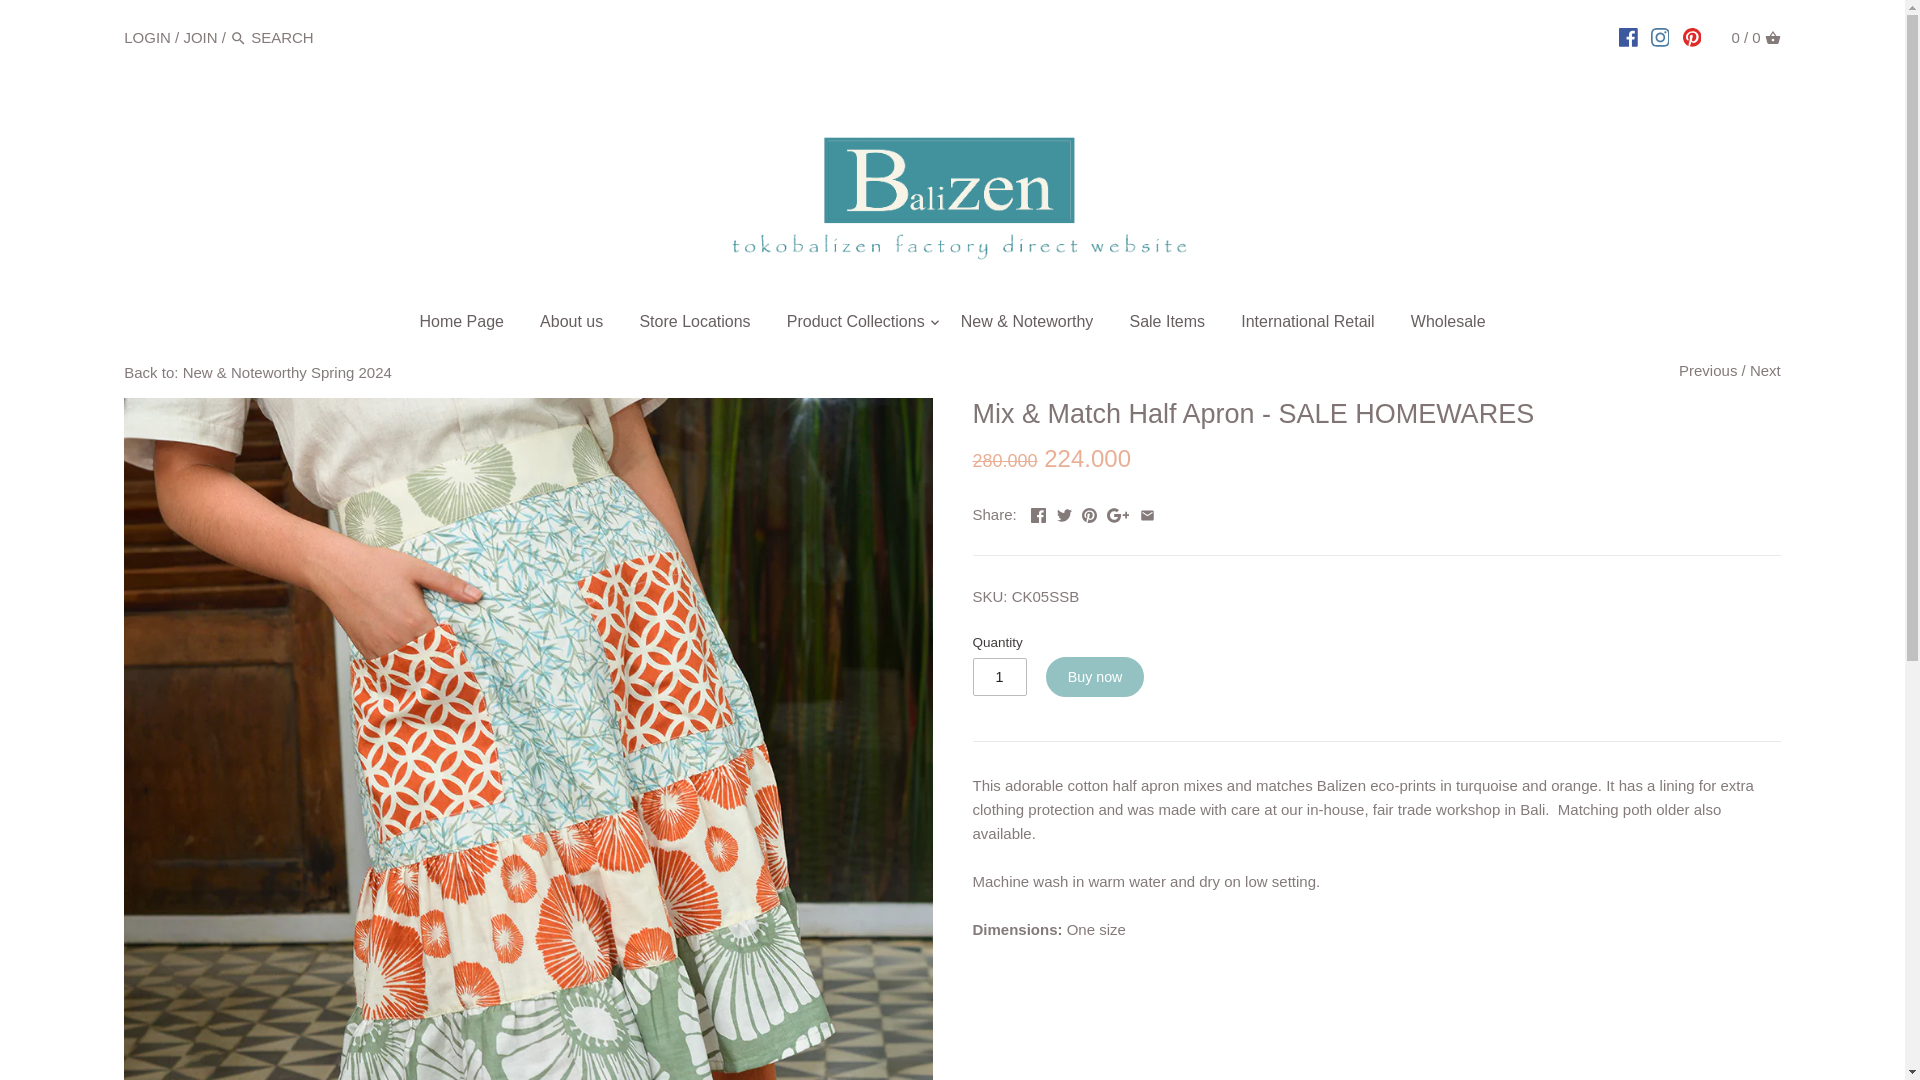 Image resolution: width=1920 pixels, height=1080 pixels. What do you see at coordinates (199, 36) in the screenshot?
I see `JOIN` at bounding box center [199, 36].